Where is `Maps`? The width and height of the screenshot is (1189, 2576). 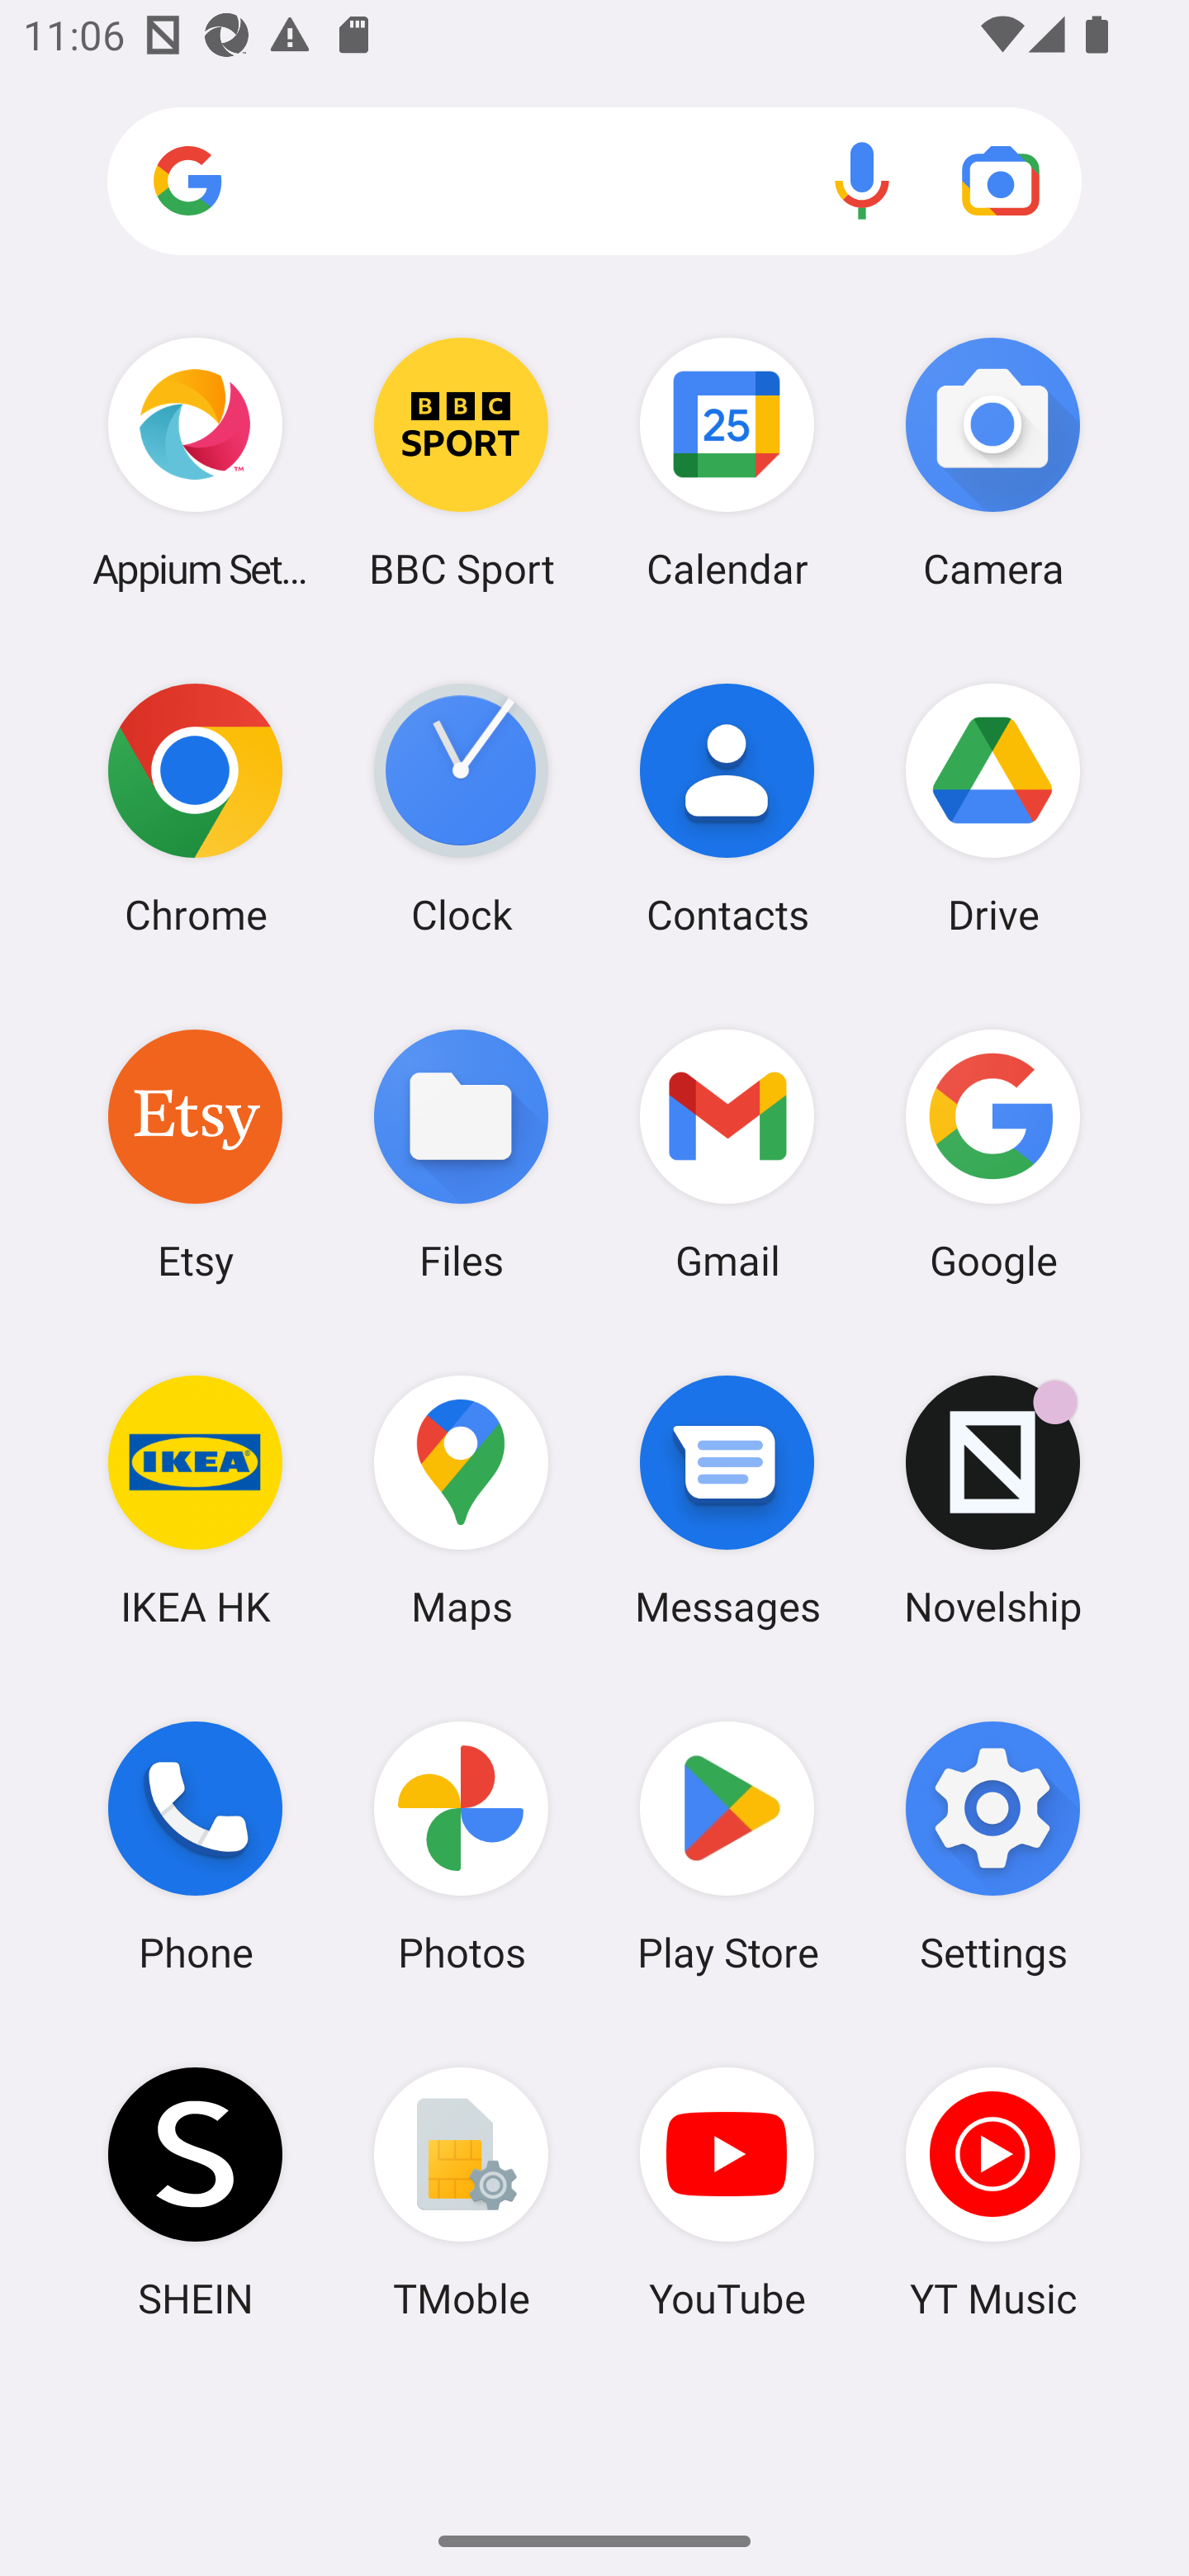
Maps is located at coordinates (461, 1500).